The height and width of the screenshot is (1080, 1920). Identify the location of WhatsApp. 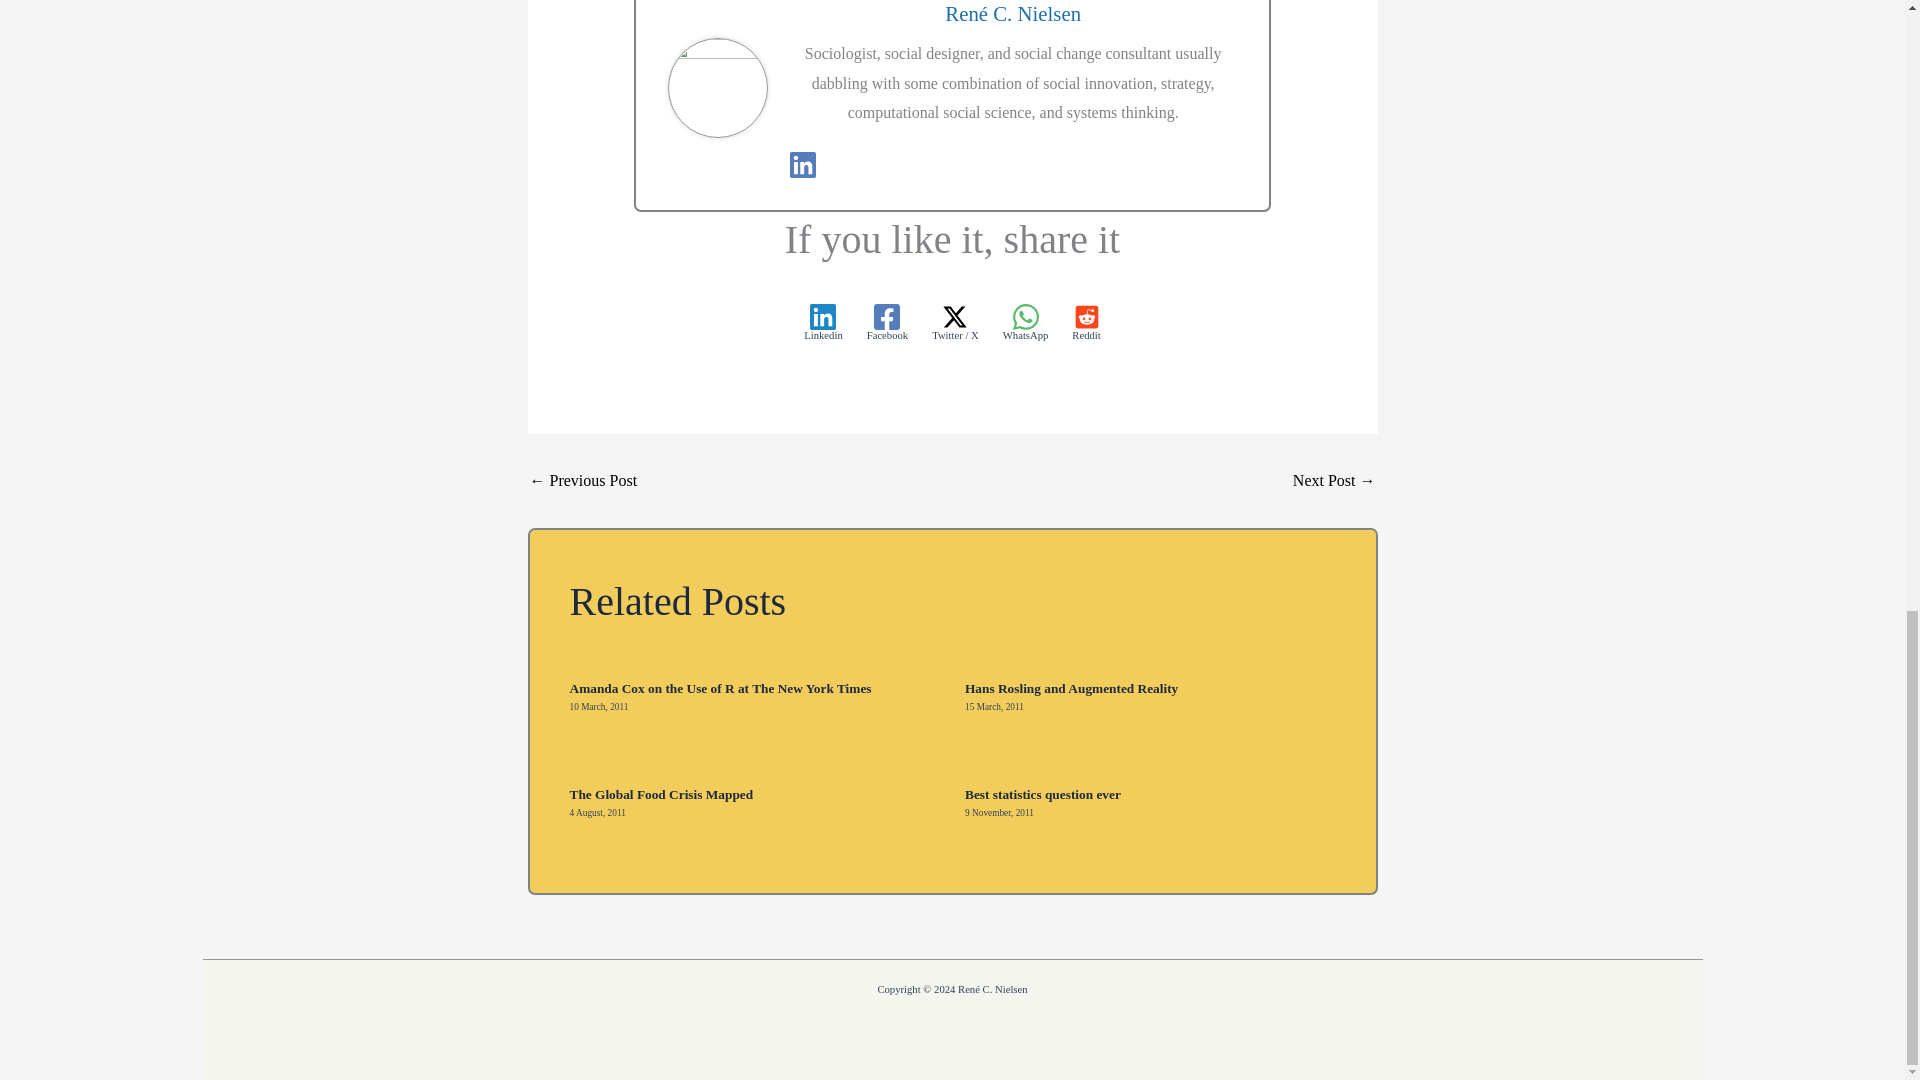
(1025, 322).